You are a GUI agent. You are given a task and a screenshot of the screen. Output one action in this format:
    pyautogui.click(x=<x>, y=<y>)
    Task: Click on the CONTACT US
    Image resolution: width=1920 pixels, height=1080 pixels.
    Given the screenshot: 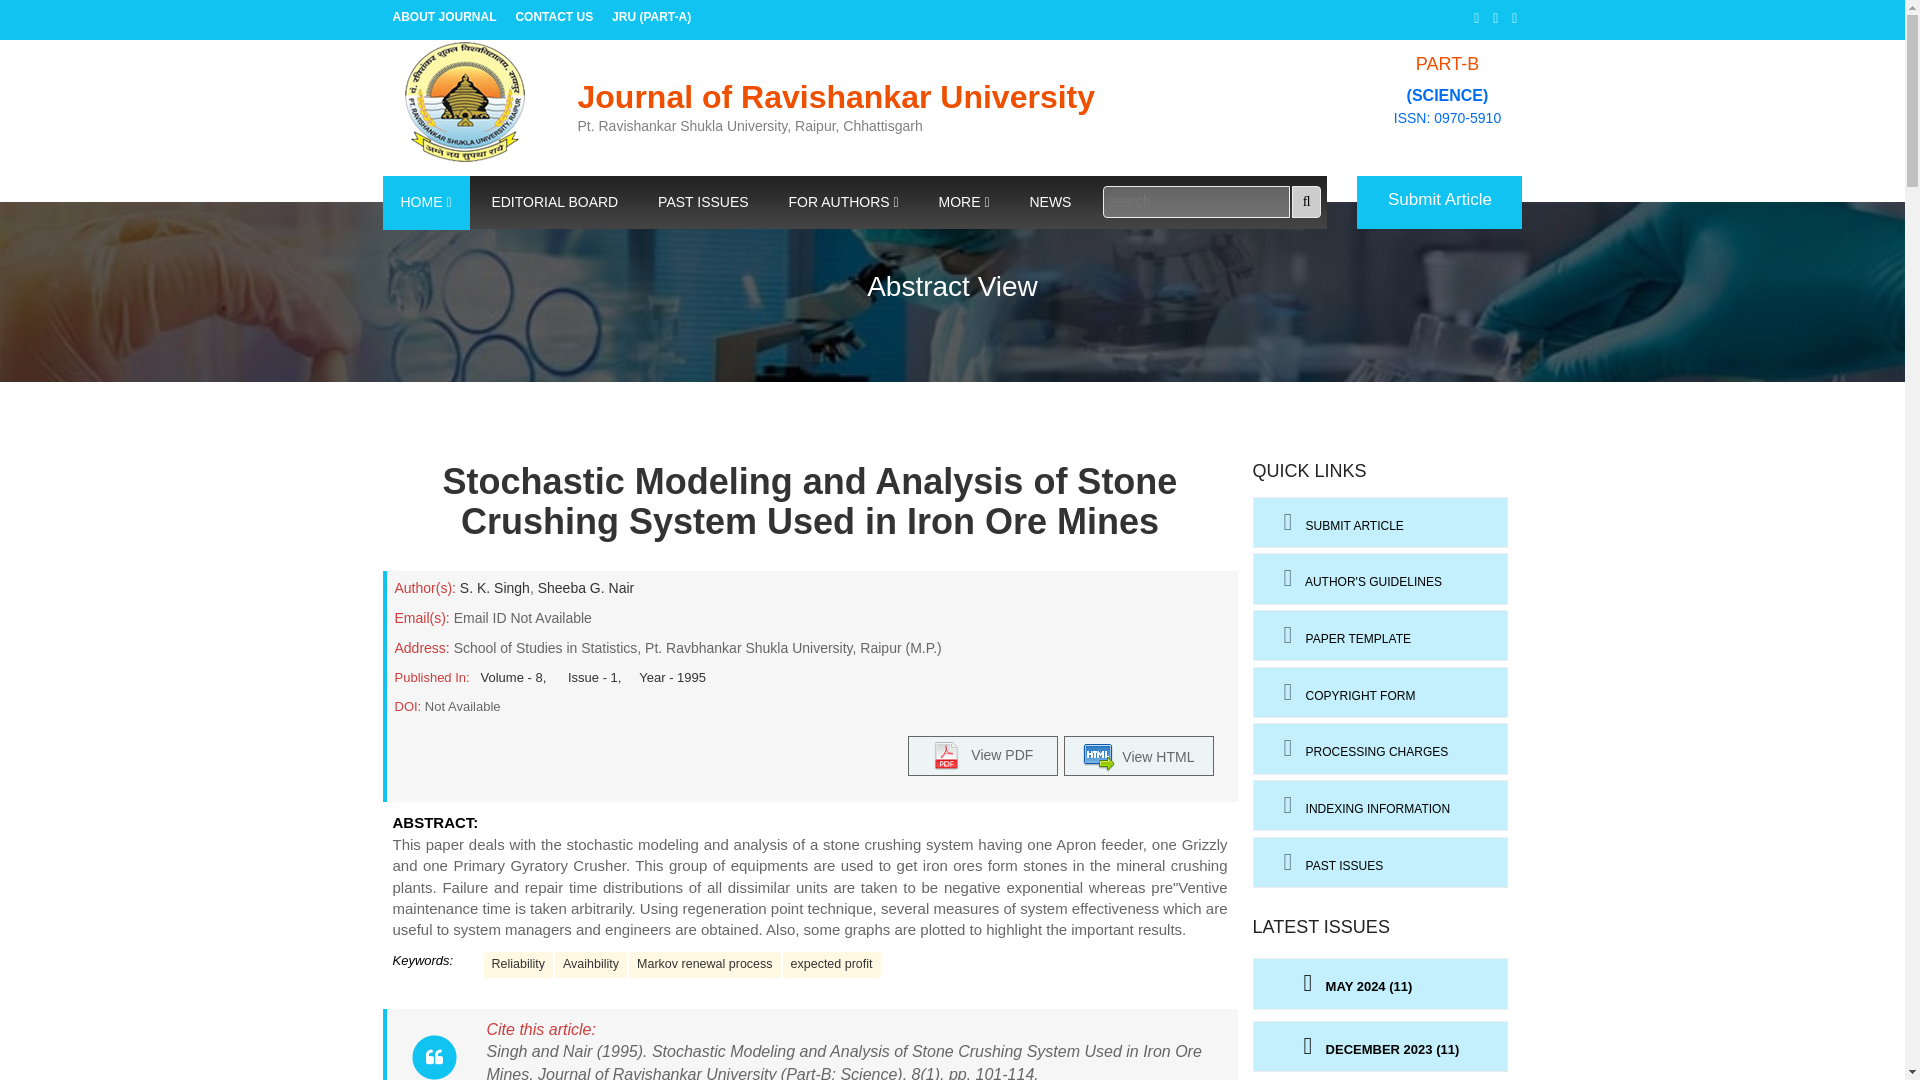 What is the action you would take?
    pyautogui.click(x=554, y=18)
    